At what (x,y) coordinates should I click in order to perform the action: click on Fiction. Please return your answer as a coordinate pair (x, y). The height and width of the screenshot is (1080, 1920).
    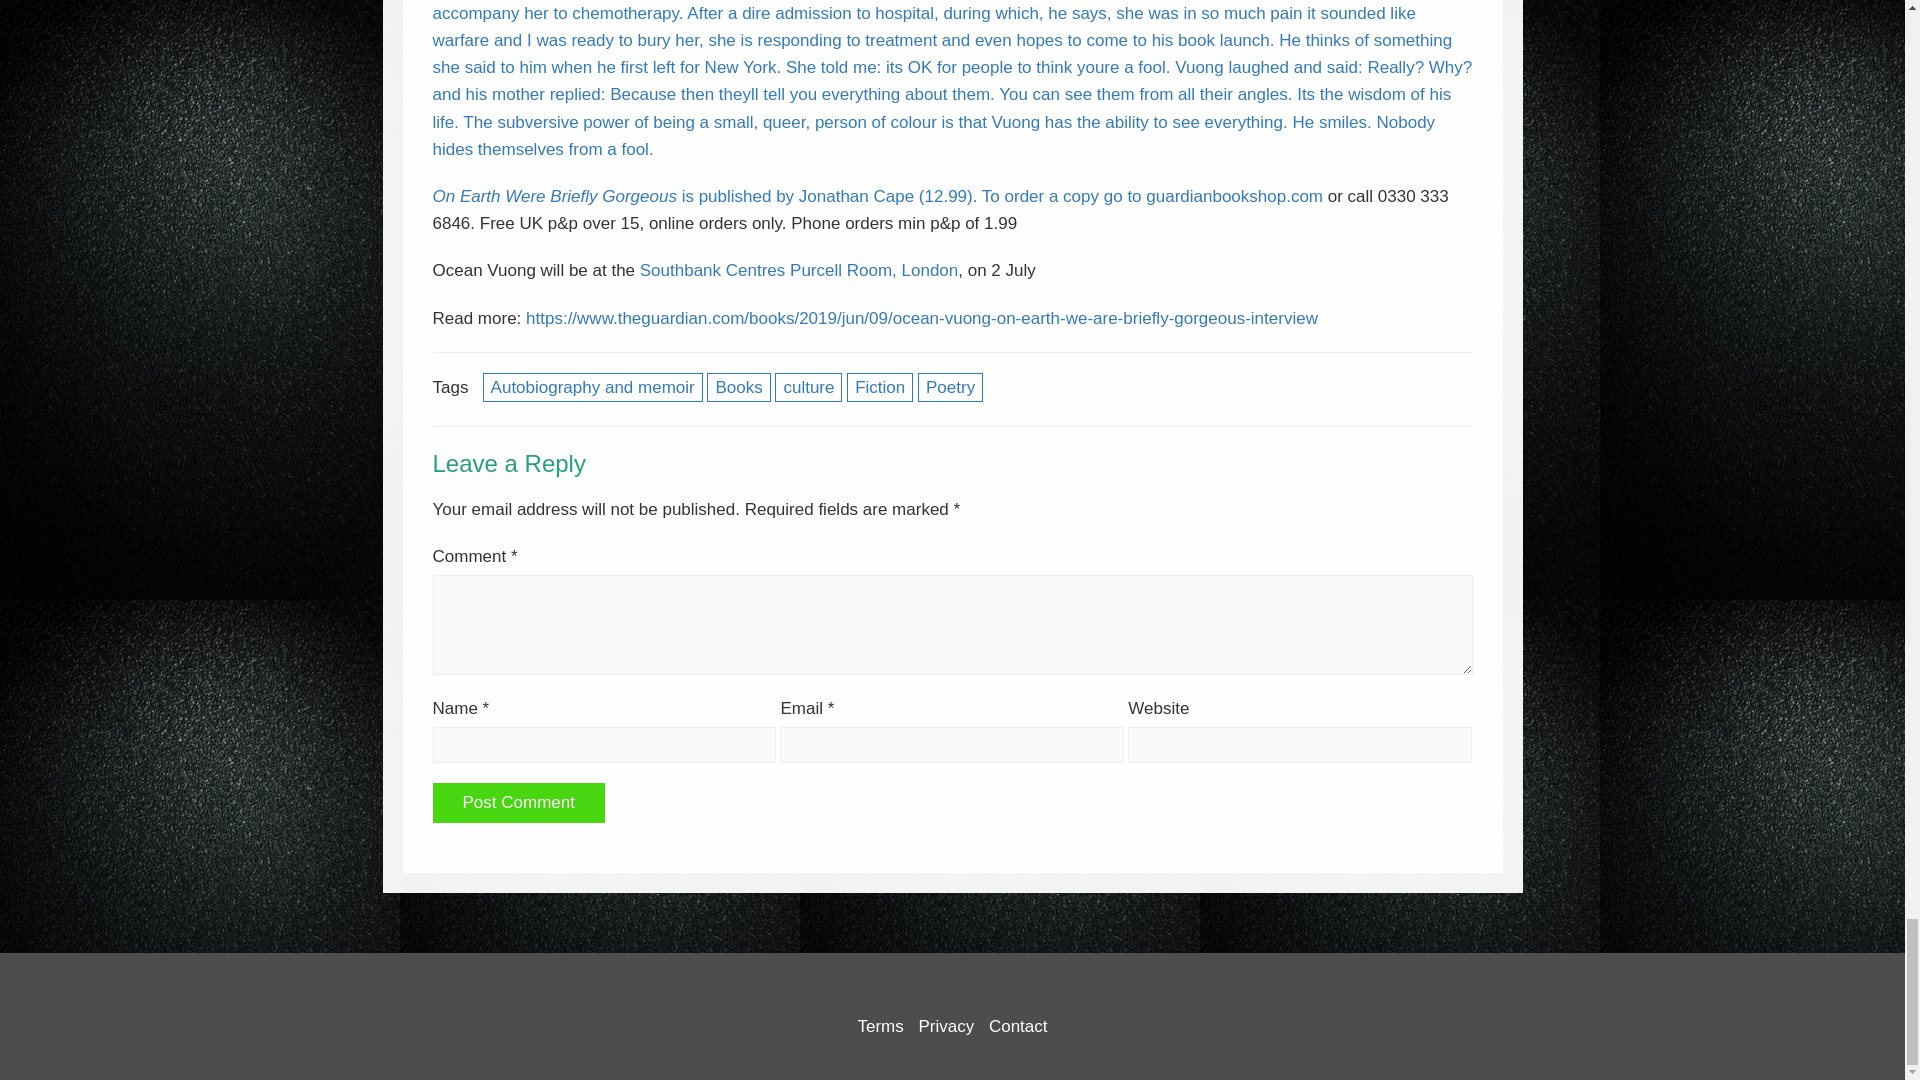
    Looking at the image, I should click on (880, 386).